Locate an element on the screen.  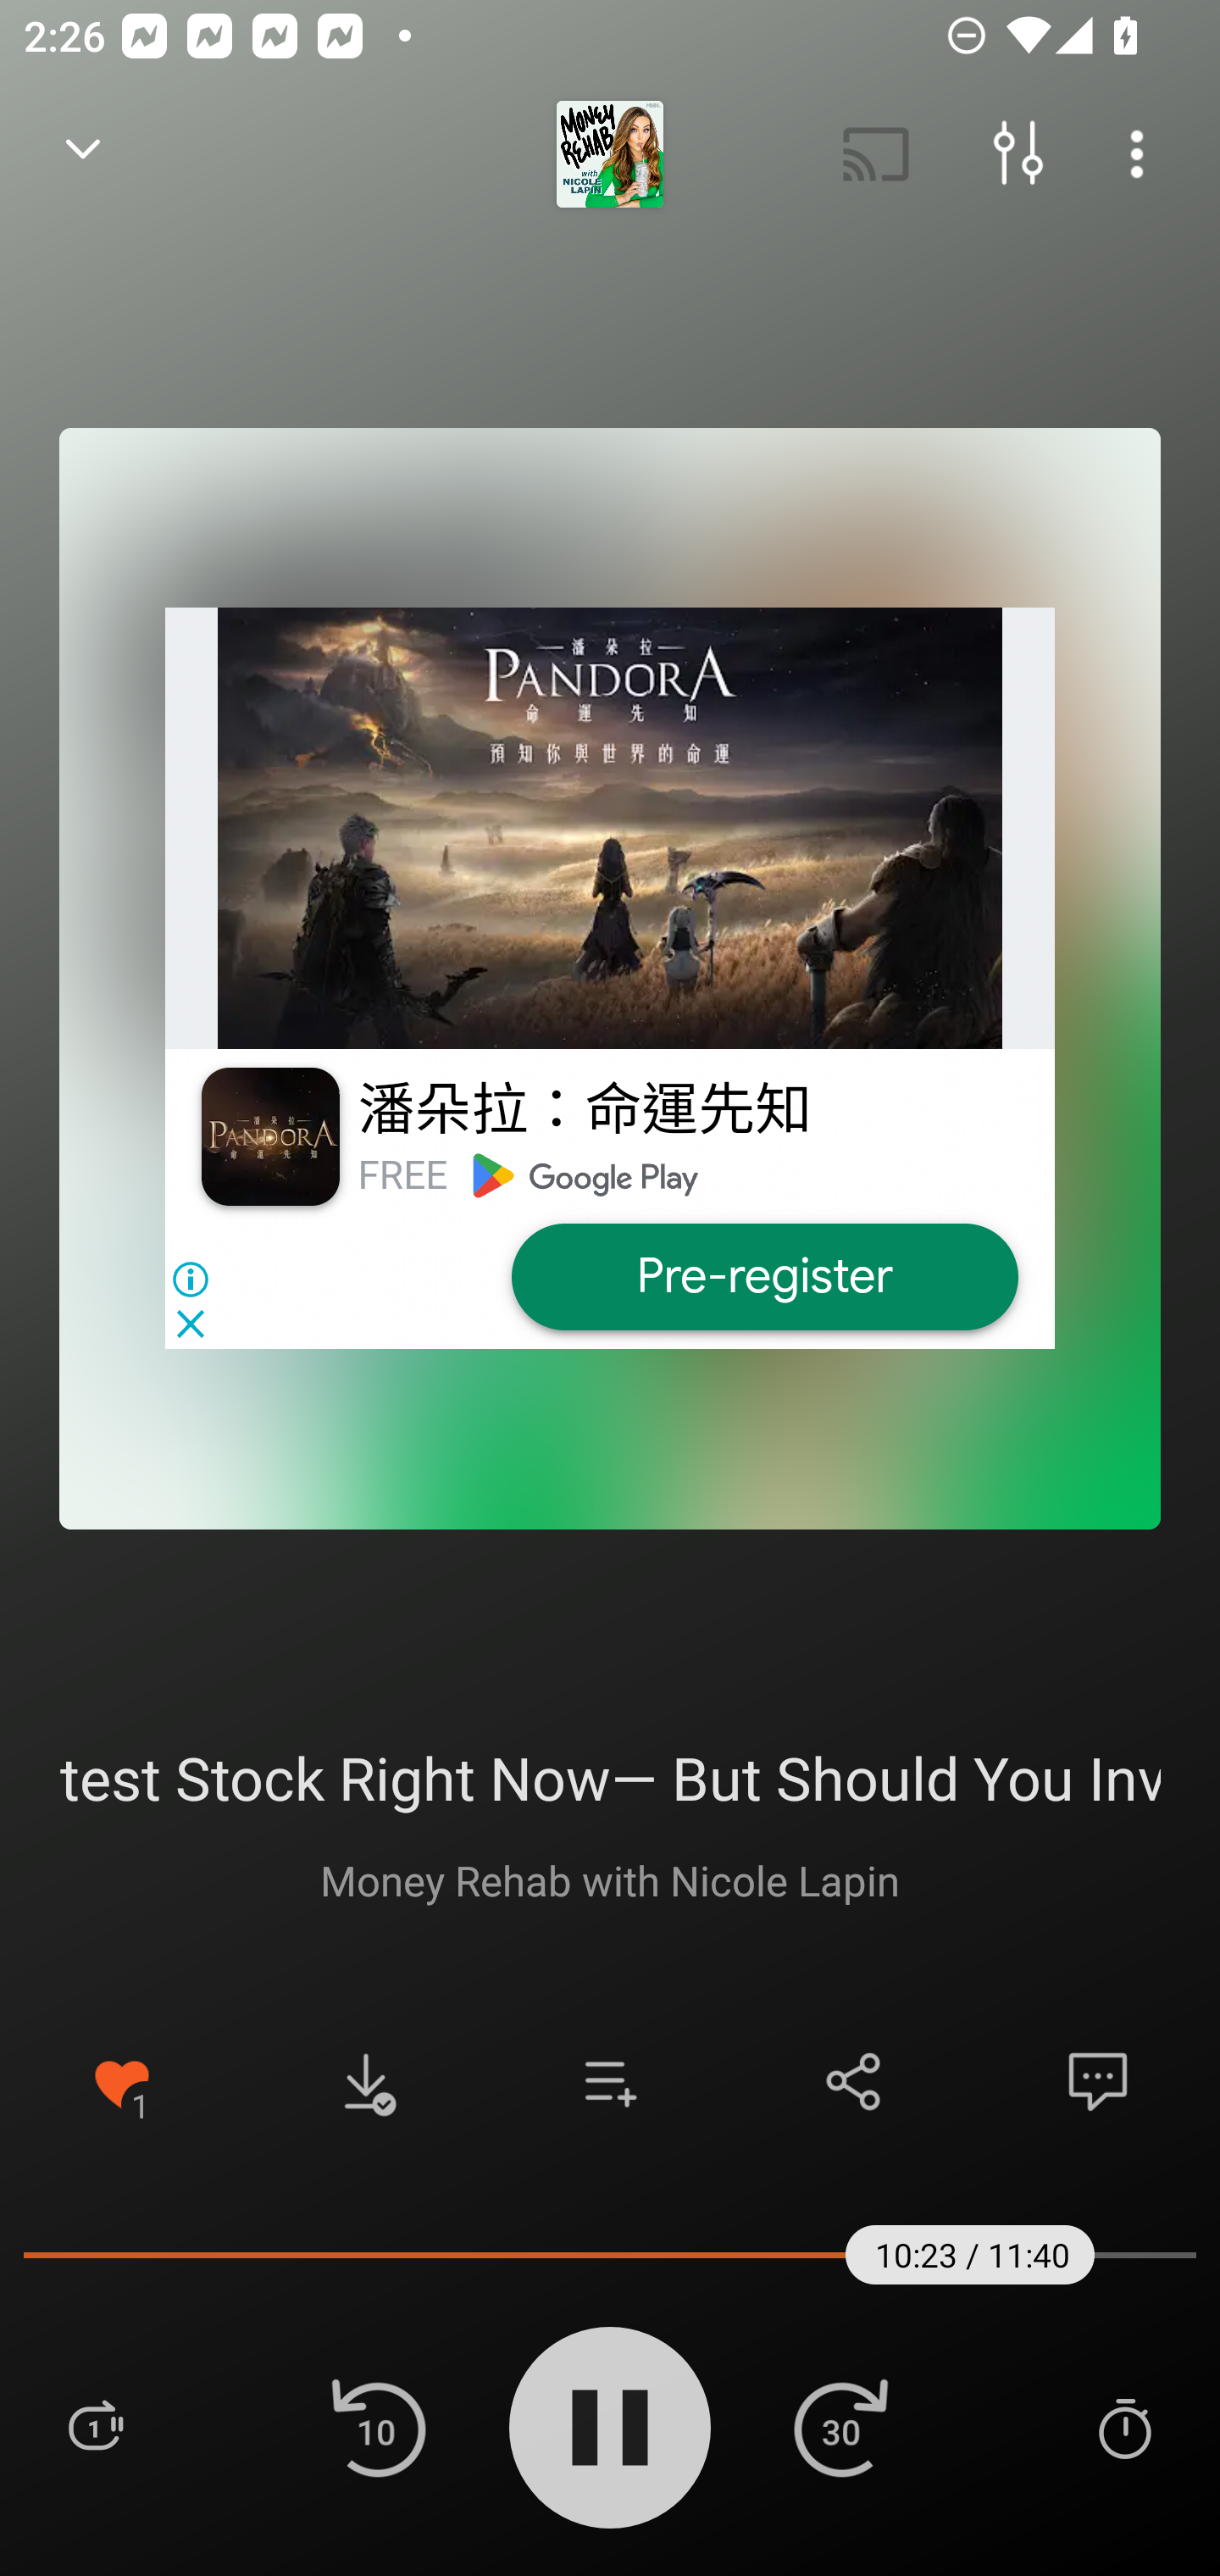
Add to playlist is located at coordinates (610, 2081).